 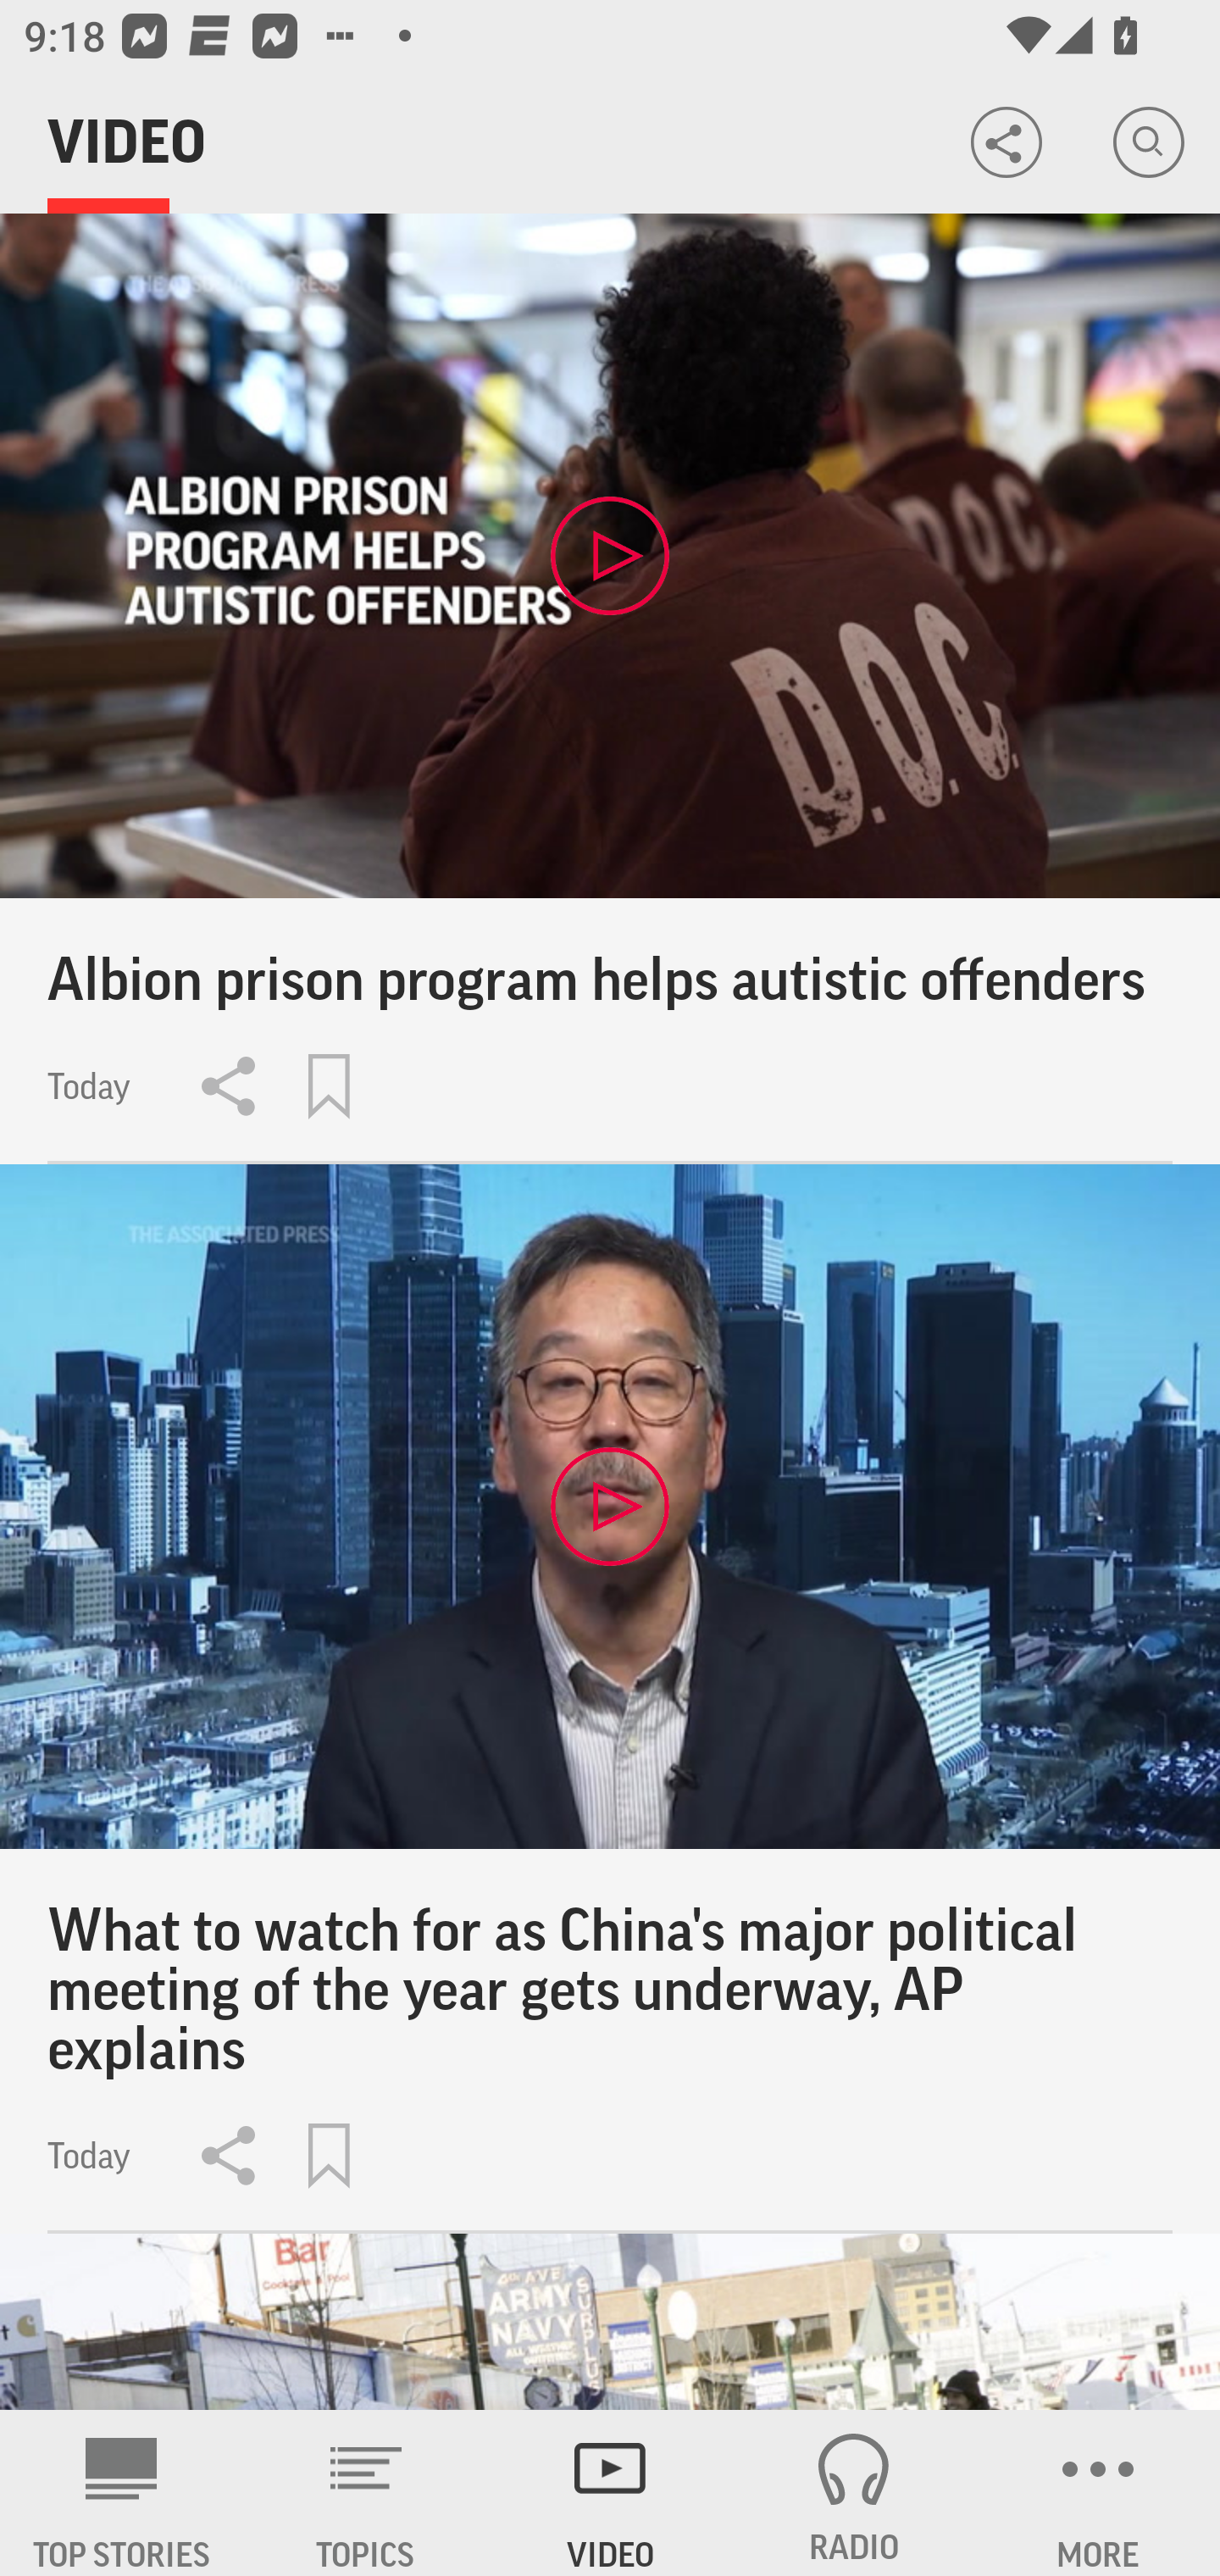 What do you see at coordinates (854, 2493) in the screenshot?
I see `RADIO` at bounding box center [854, 2493].